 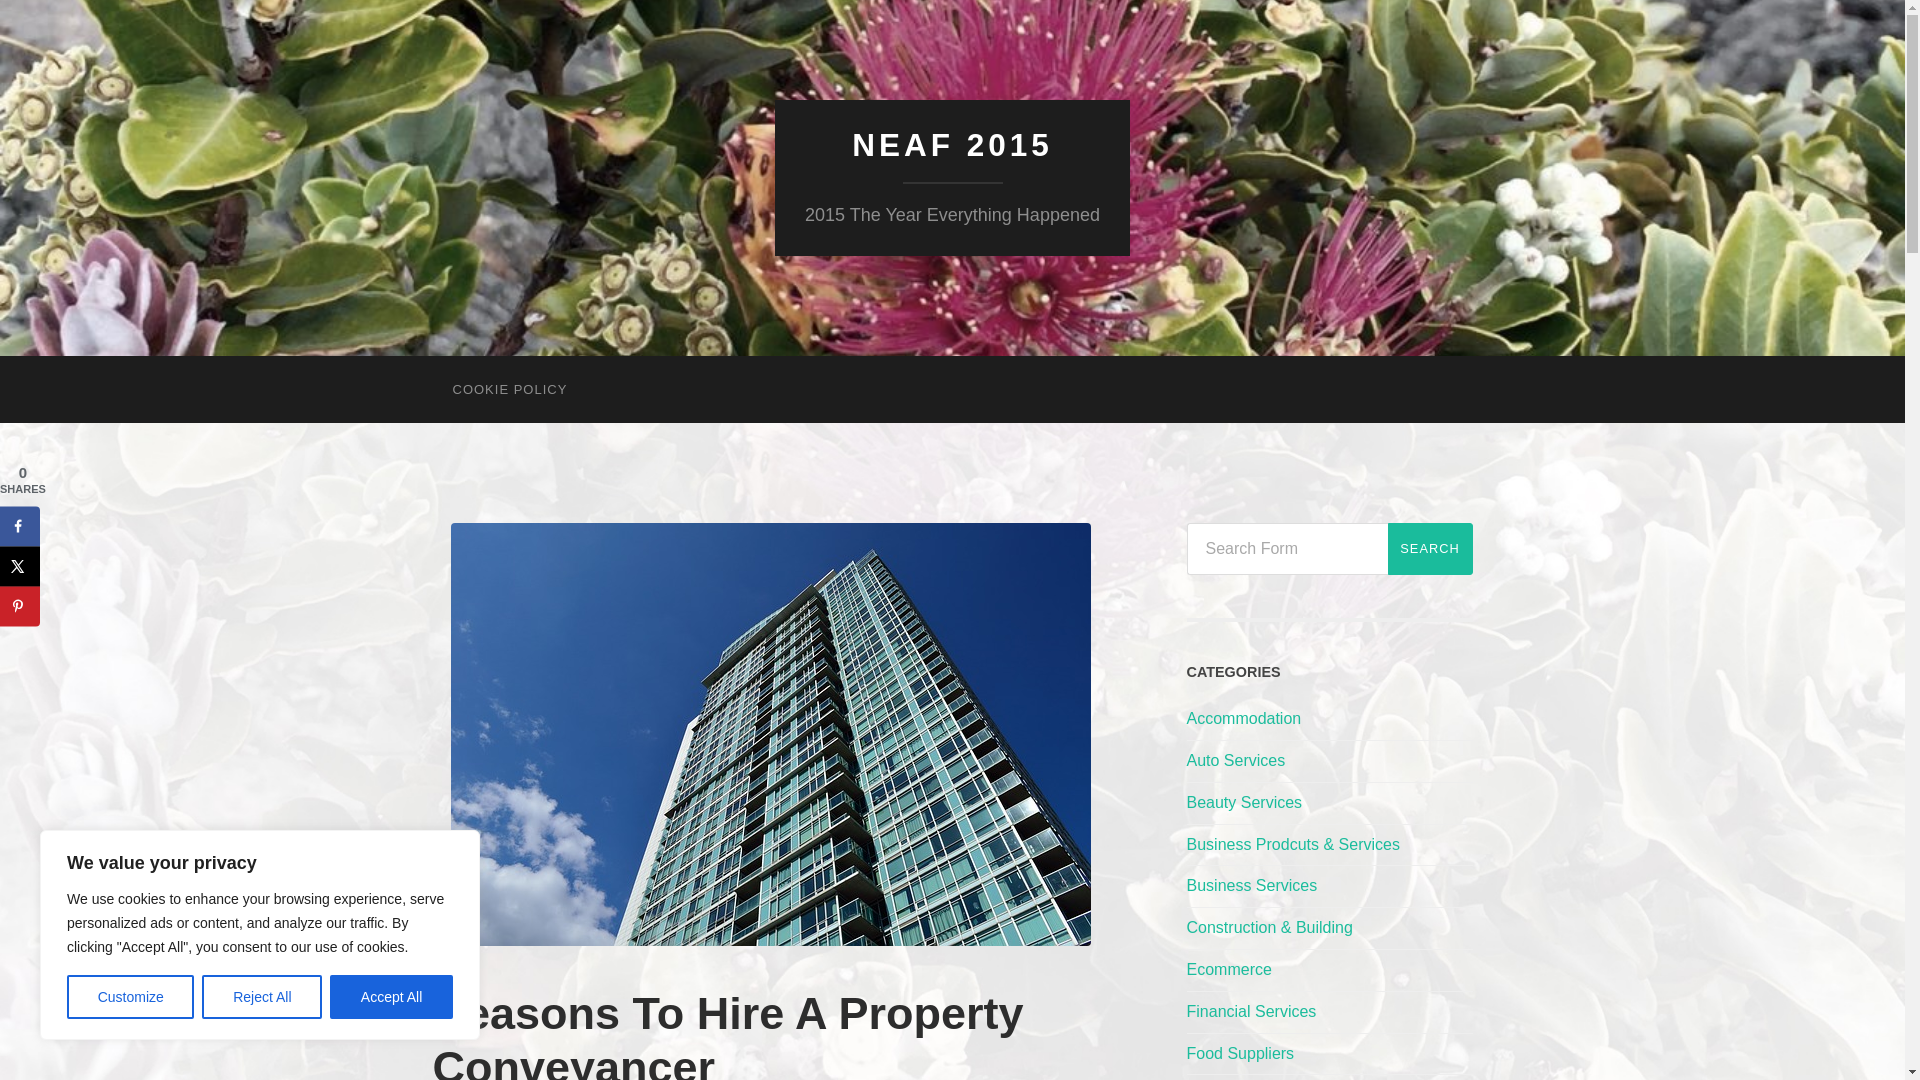 What do you see at coordinates (952, 145) in the screenshot?
I see `NEAF 2015` at bounding box center [952, 145].